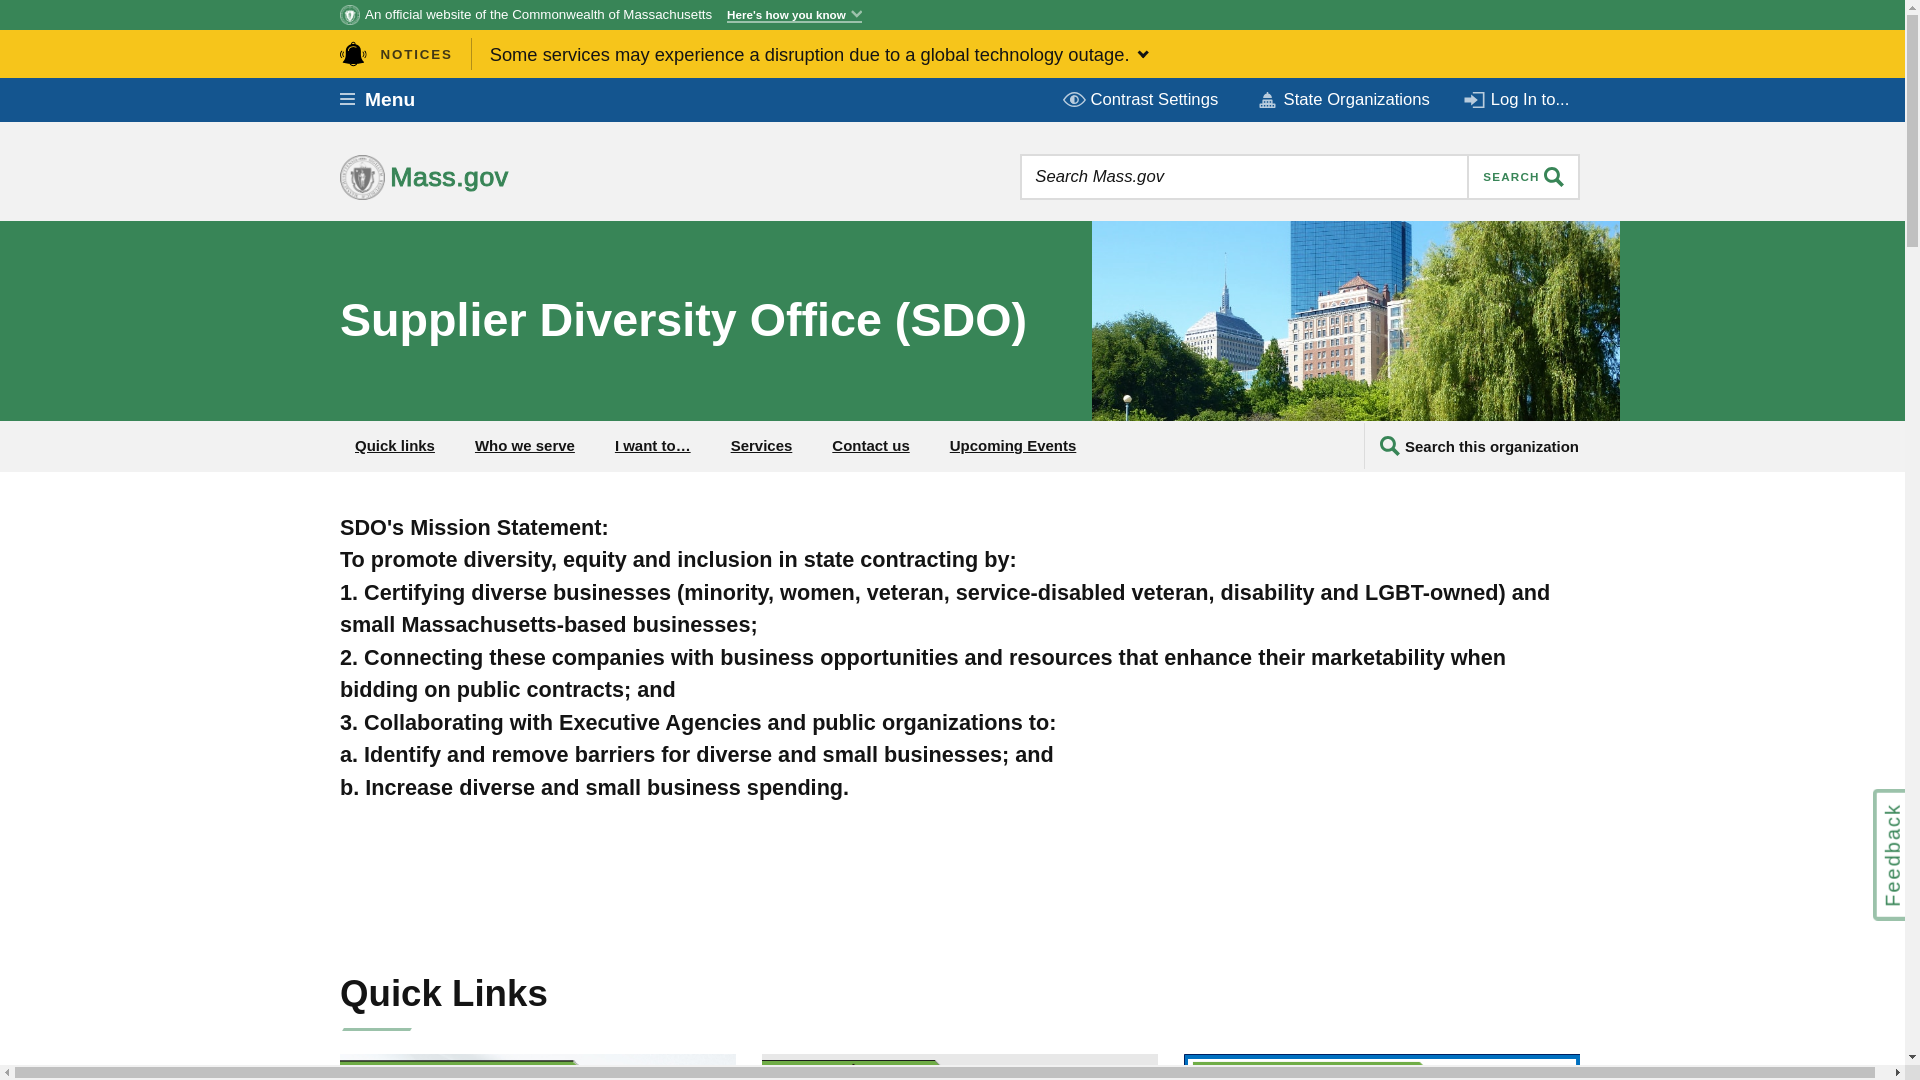  What do you see at coordinates (1518, 100) in the screenshot?
I see `Log In to...` at bounding box center [1518, 100].